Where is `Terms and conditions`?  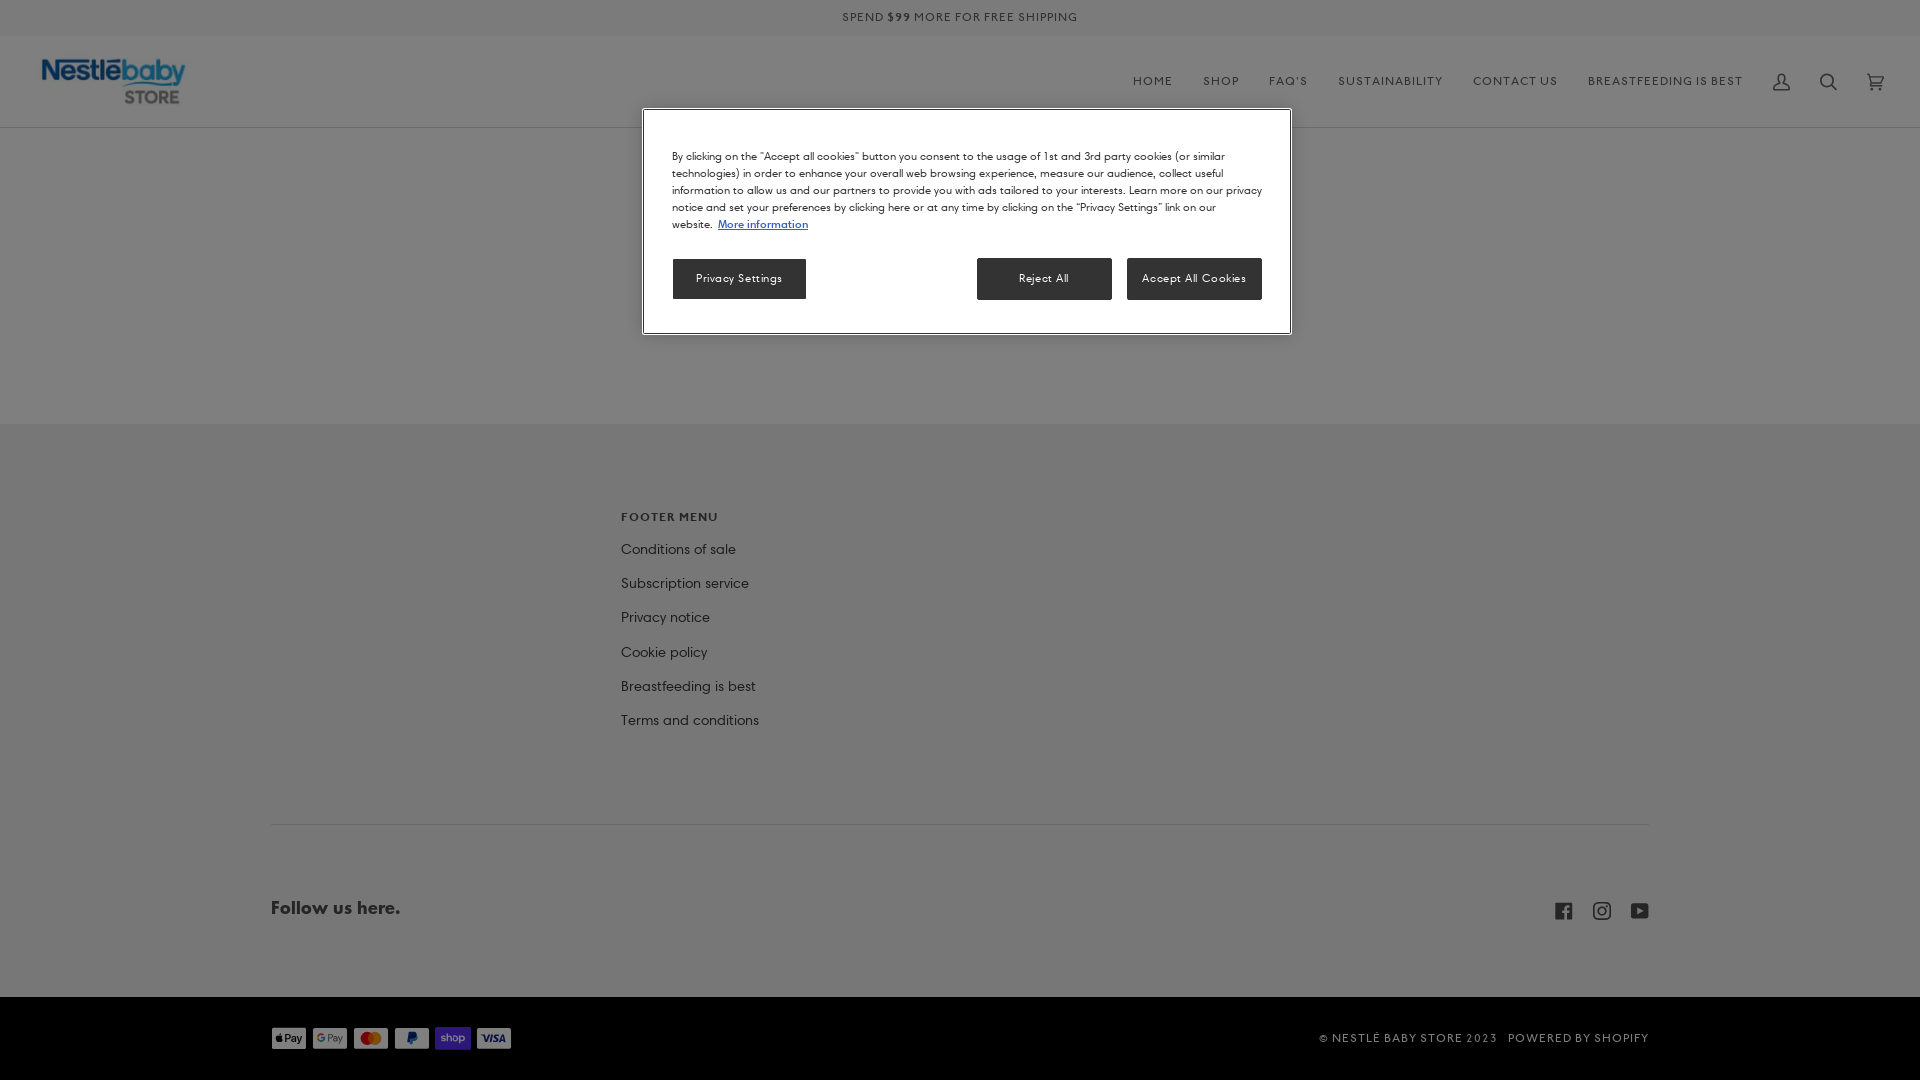 Terms and conditions is located at coordinates (689, 720).